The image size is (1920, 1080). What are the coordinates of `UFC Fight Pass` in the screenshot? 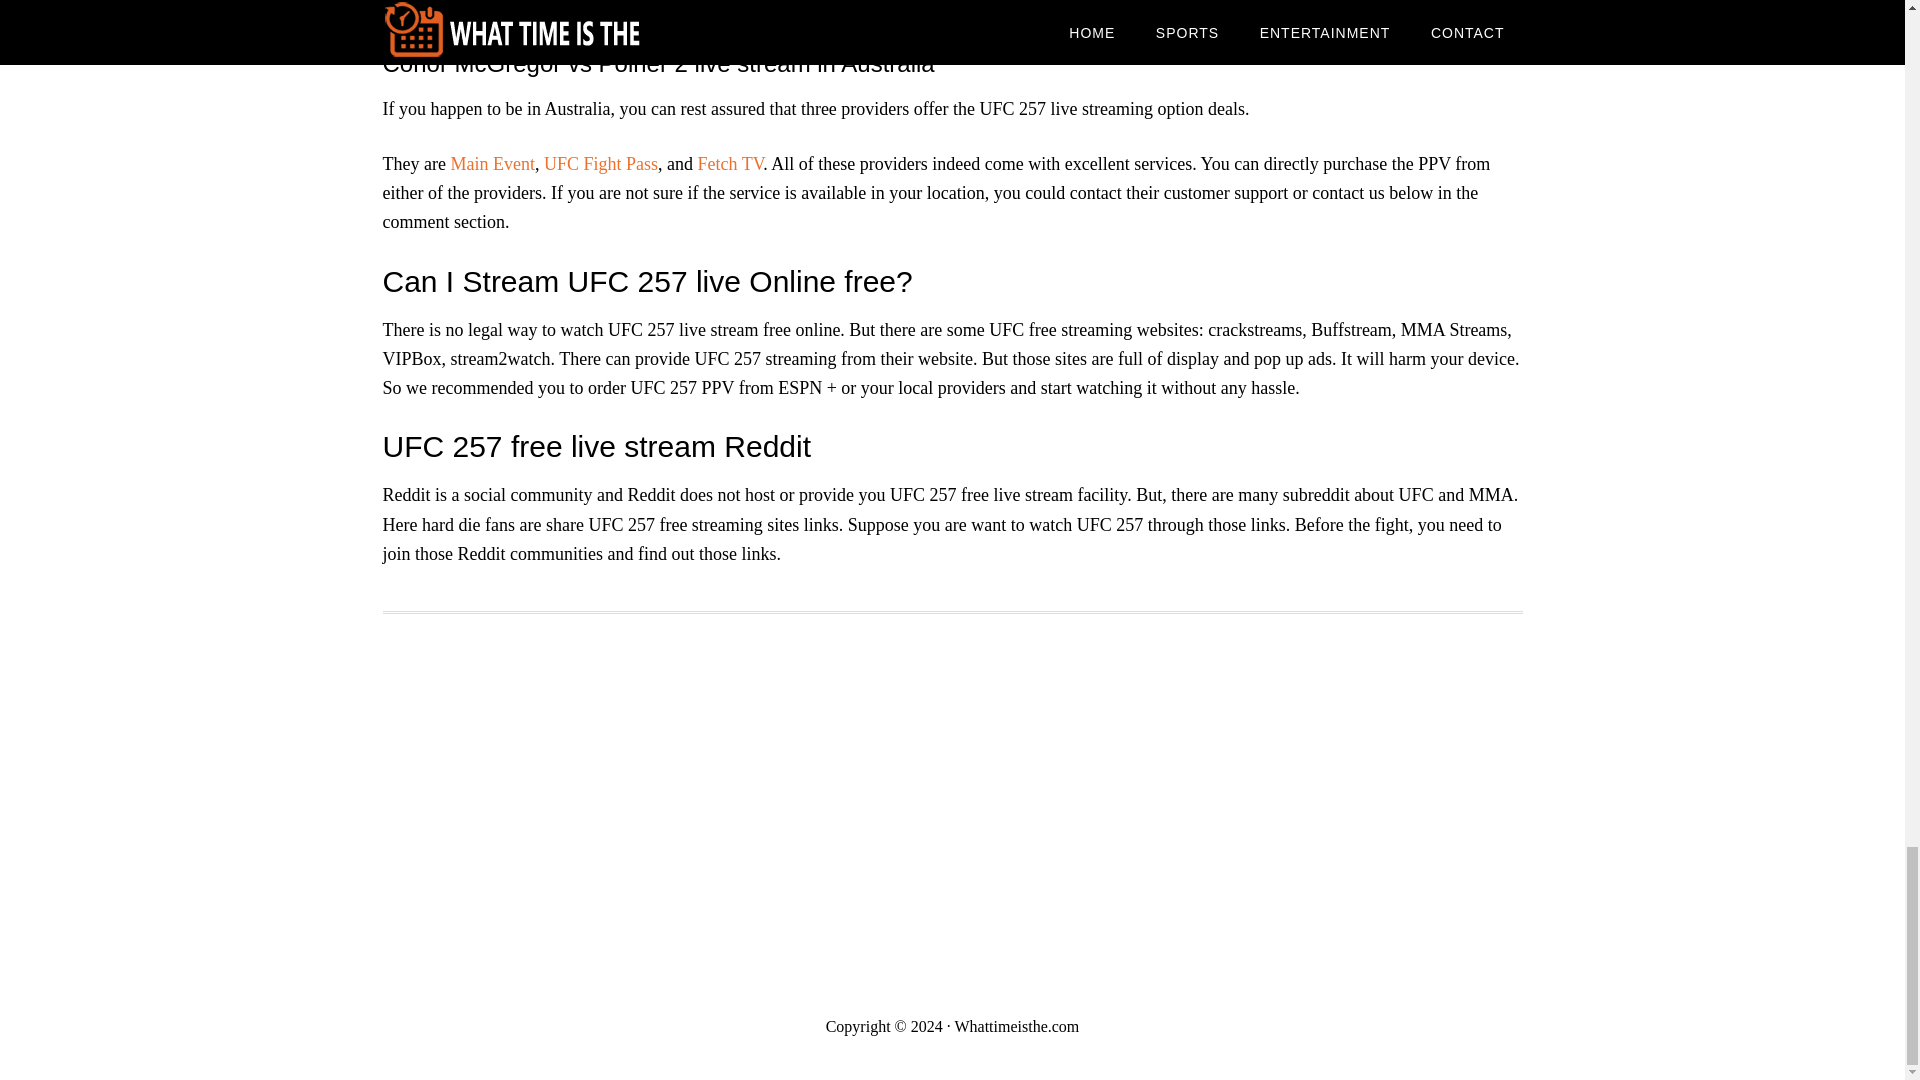 It's located at (600, 164).